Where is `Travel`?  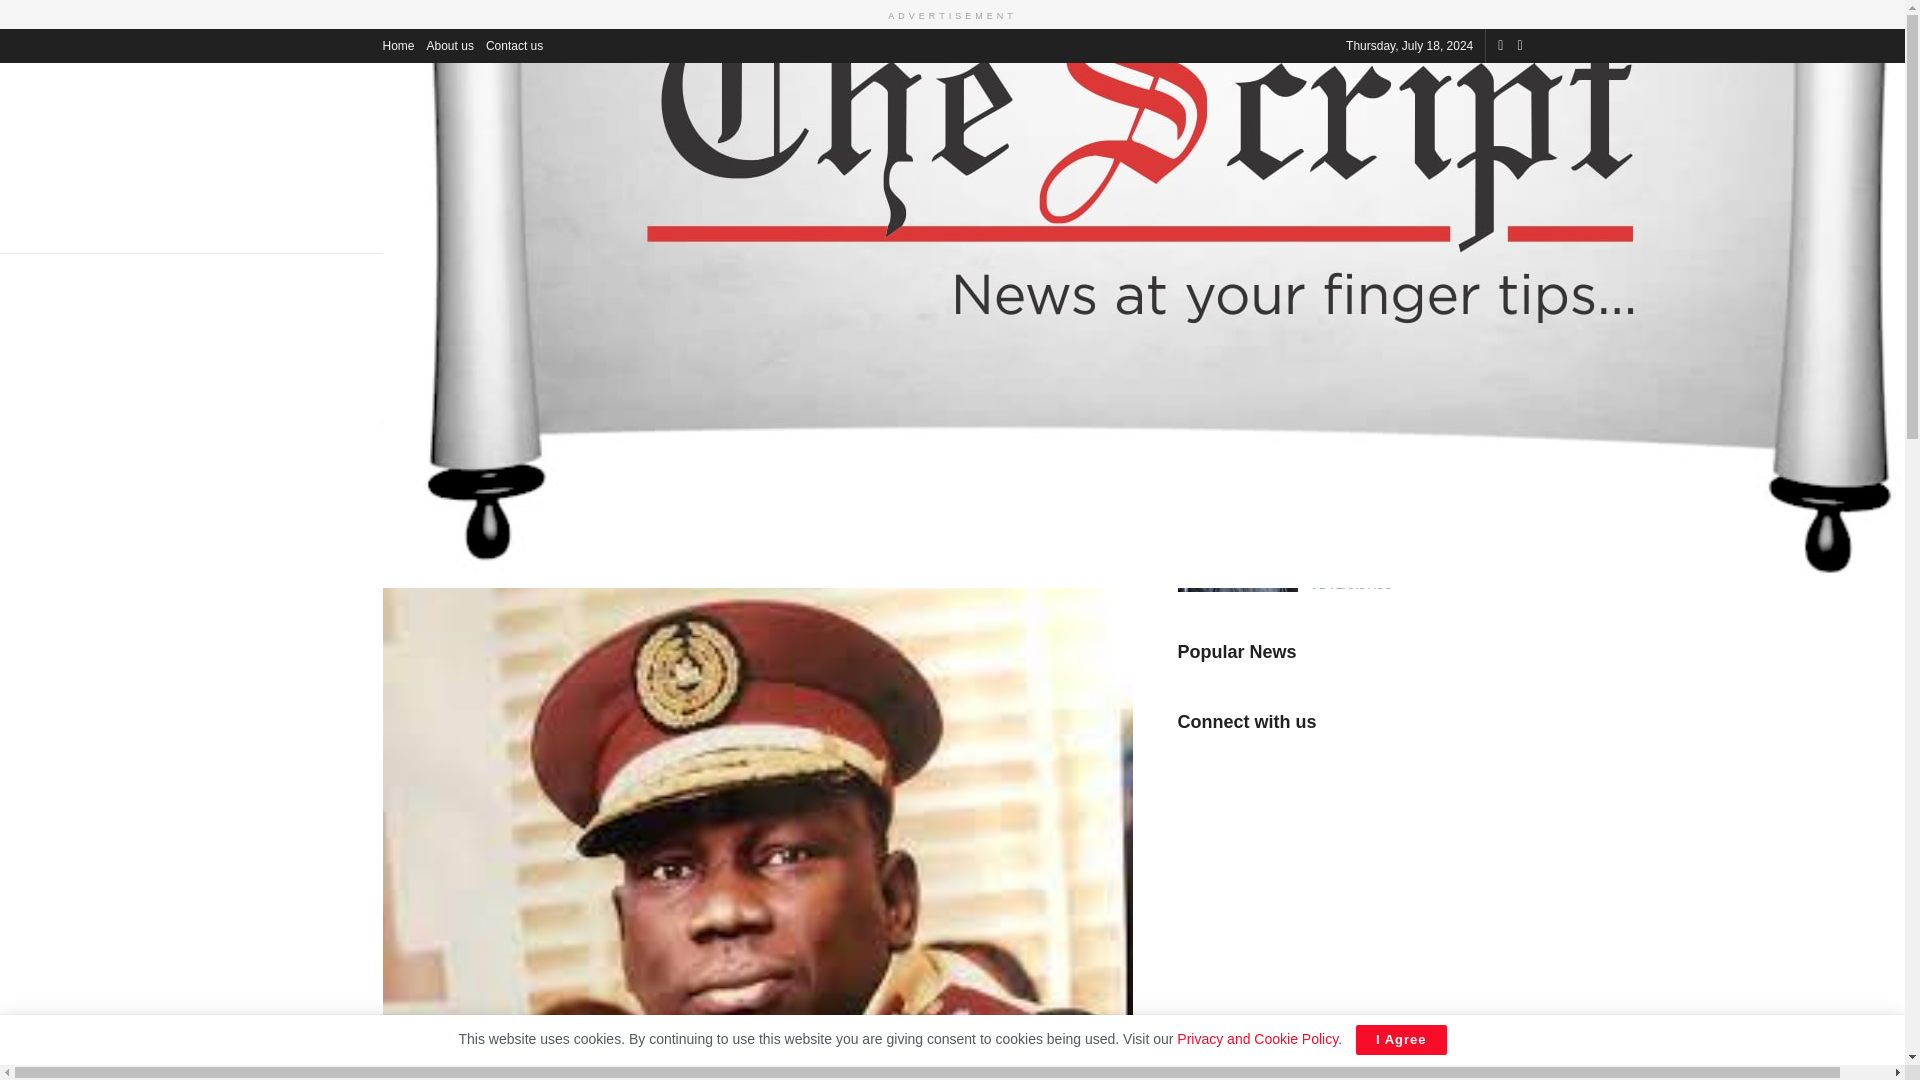
Travel is located at coordinates (712, 538).